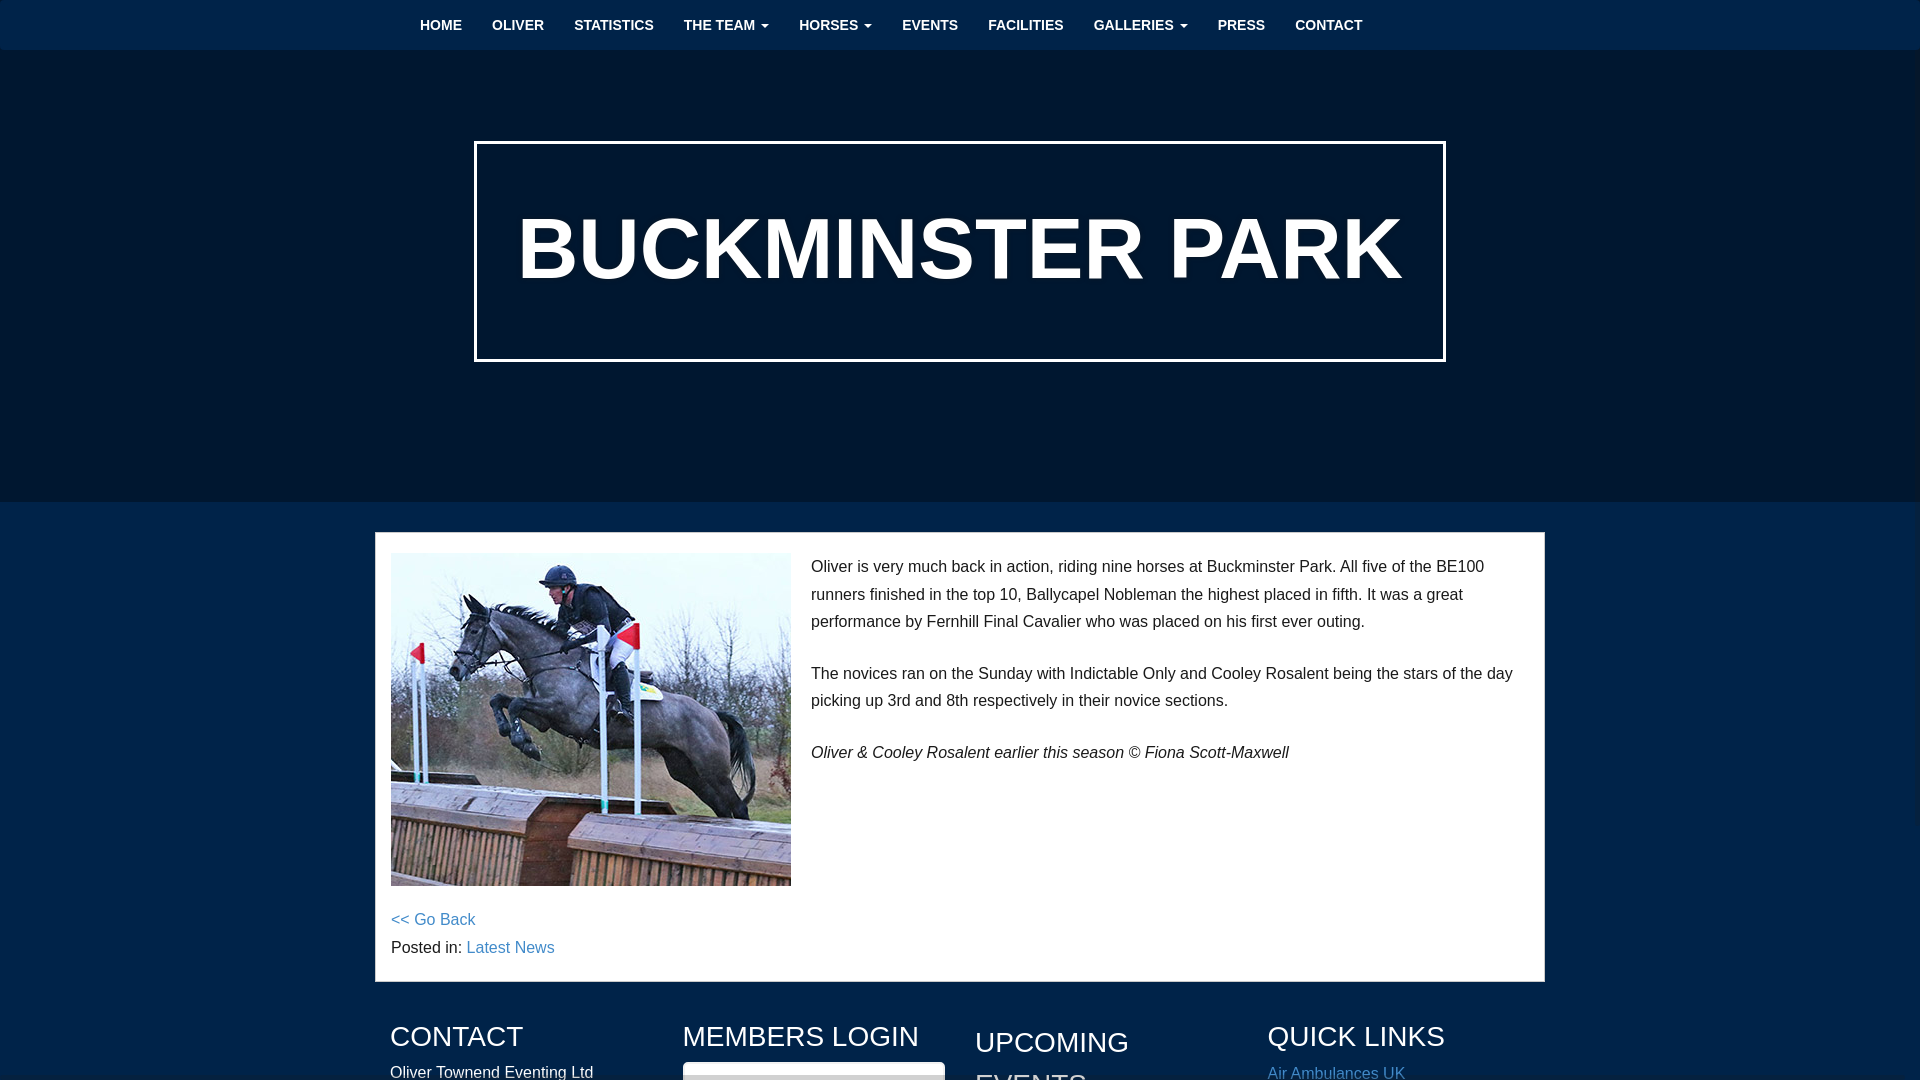 This screenshot has width=1920, height=1080. Describe the element at coordinates (1141, 20) in the screenshot. I see `GALLERIES` at that location.